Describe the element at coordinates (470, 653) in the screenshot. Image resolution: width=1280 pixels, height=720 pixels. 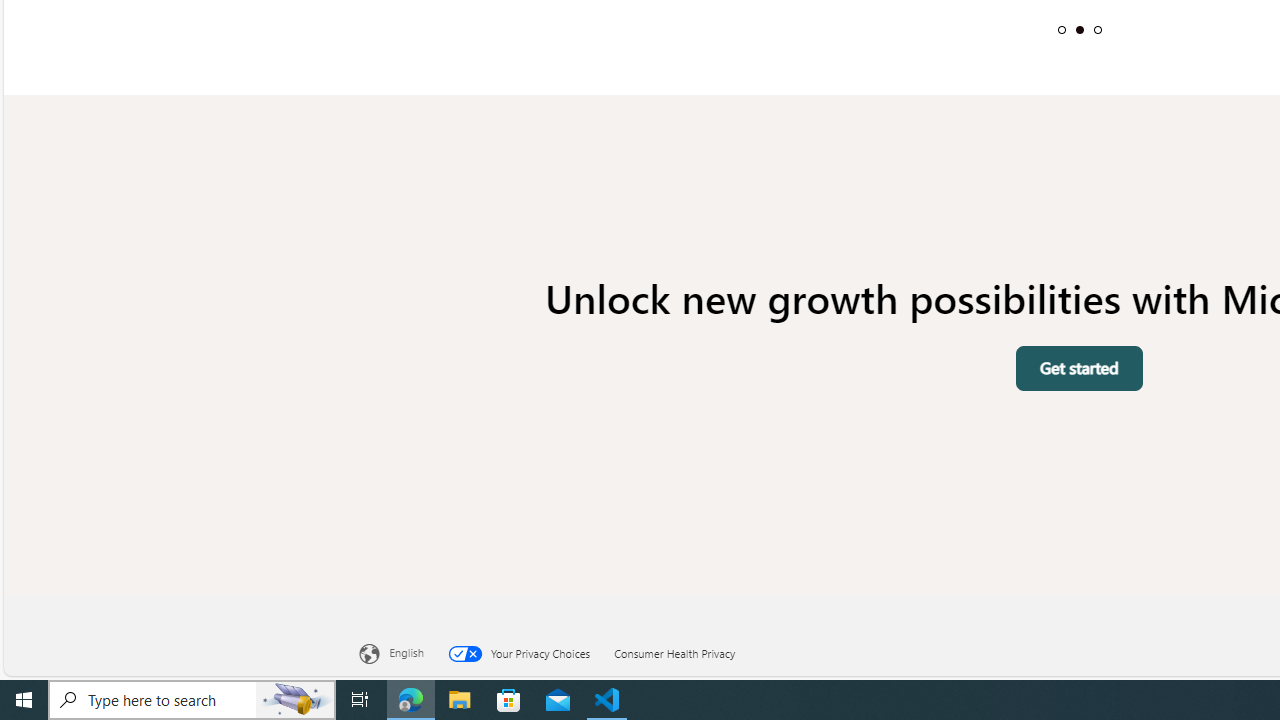
I see `Your Privacy Choices Opt-Out Icon` at that location.